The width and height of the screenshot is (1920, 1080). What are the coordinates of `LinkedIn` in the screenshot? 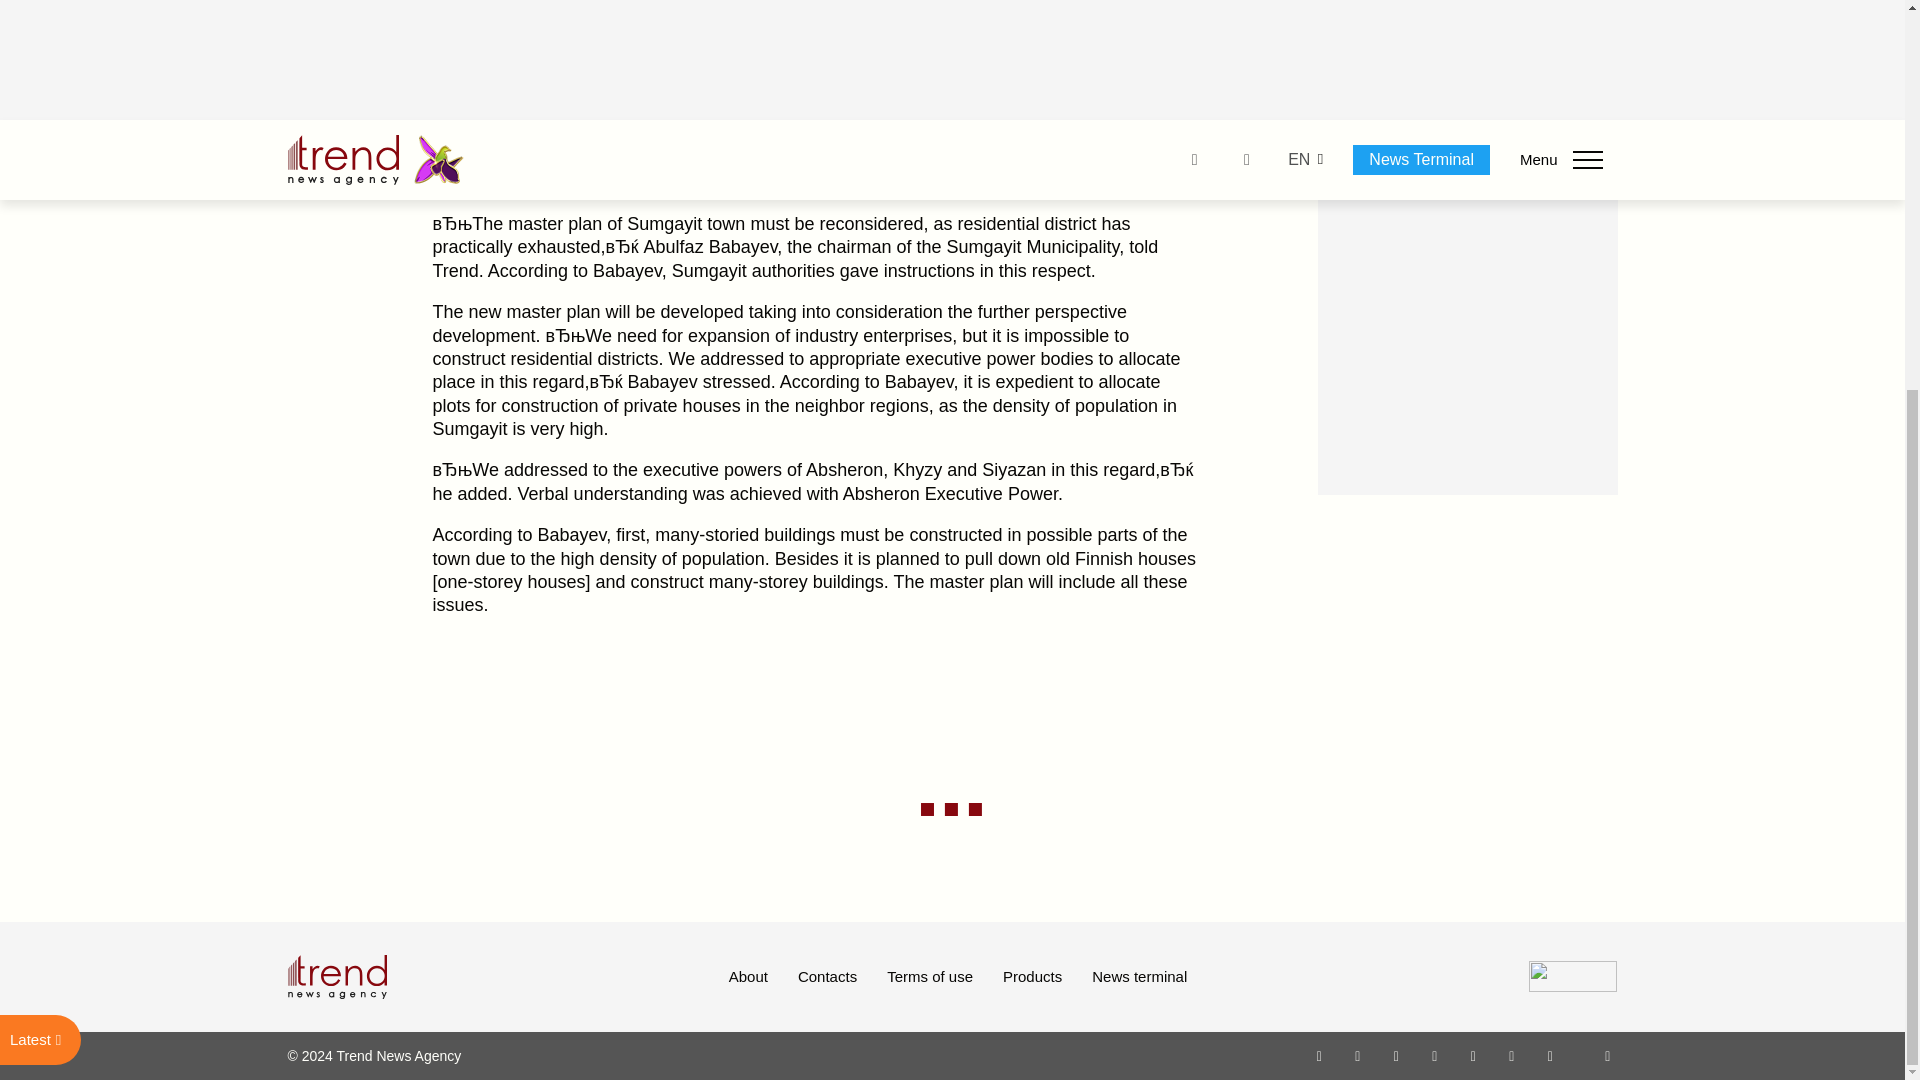 It's located at (1512, 1055).